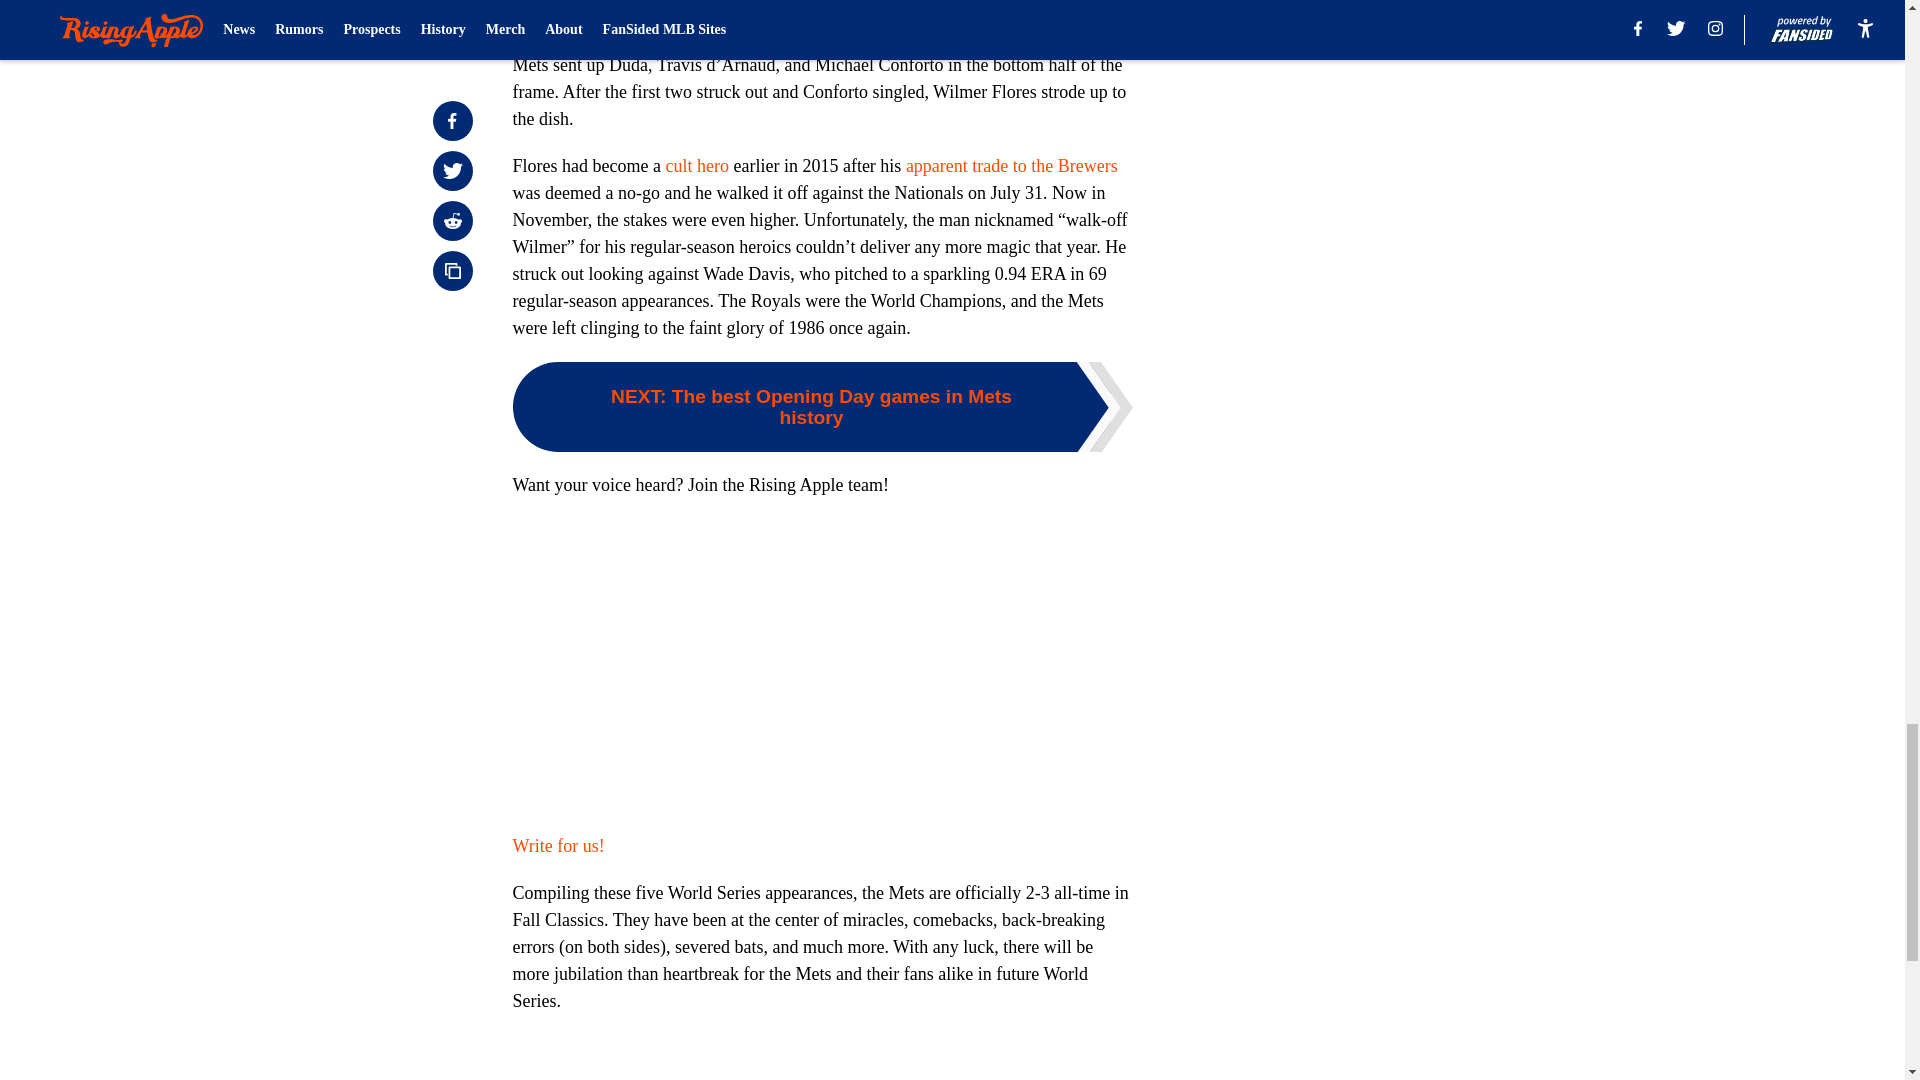 This screenshot has width=1920, height=1080. Describe the element at coordinates (1012, 166) in the screenshot. I see `apparent trade to the Brewers` at that location.